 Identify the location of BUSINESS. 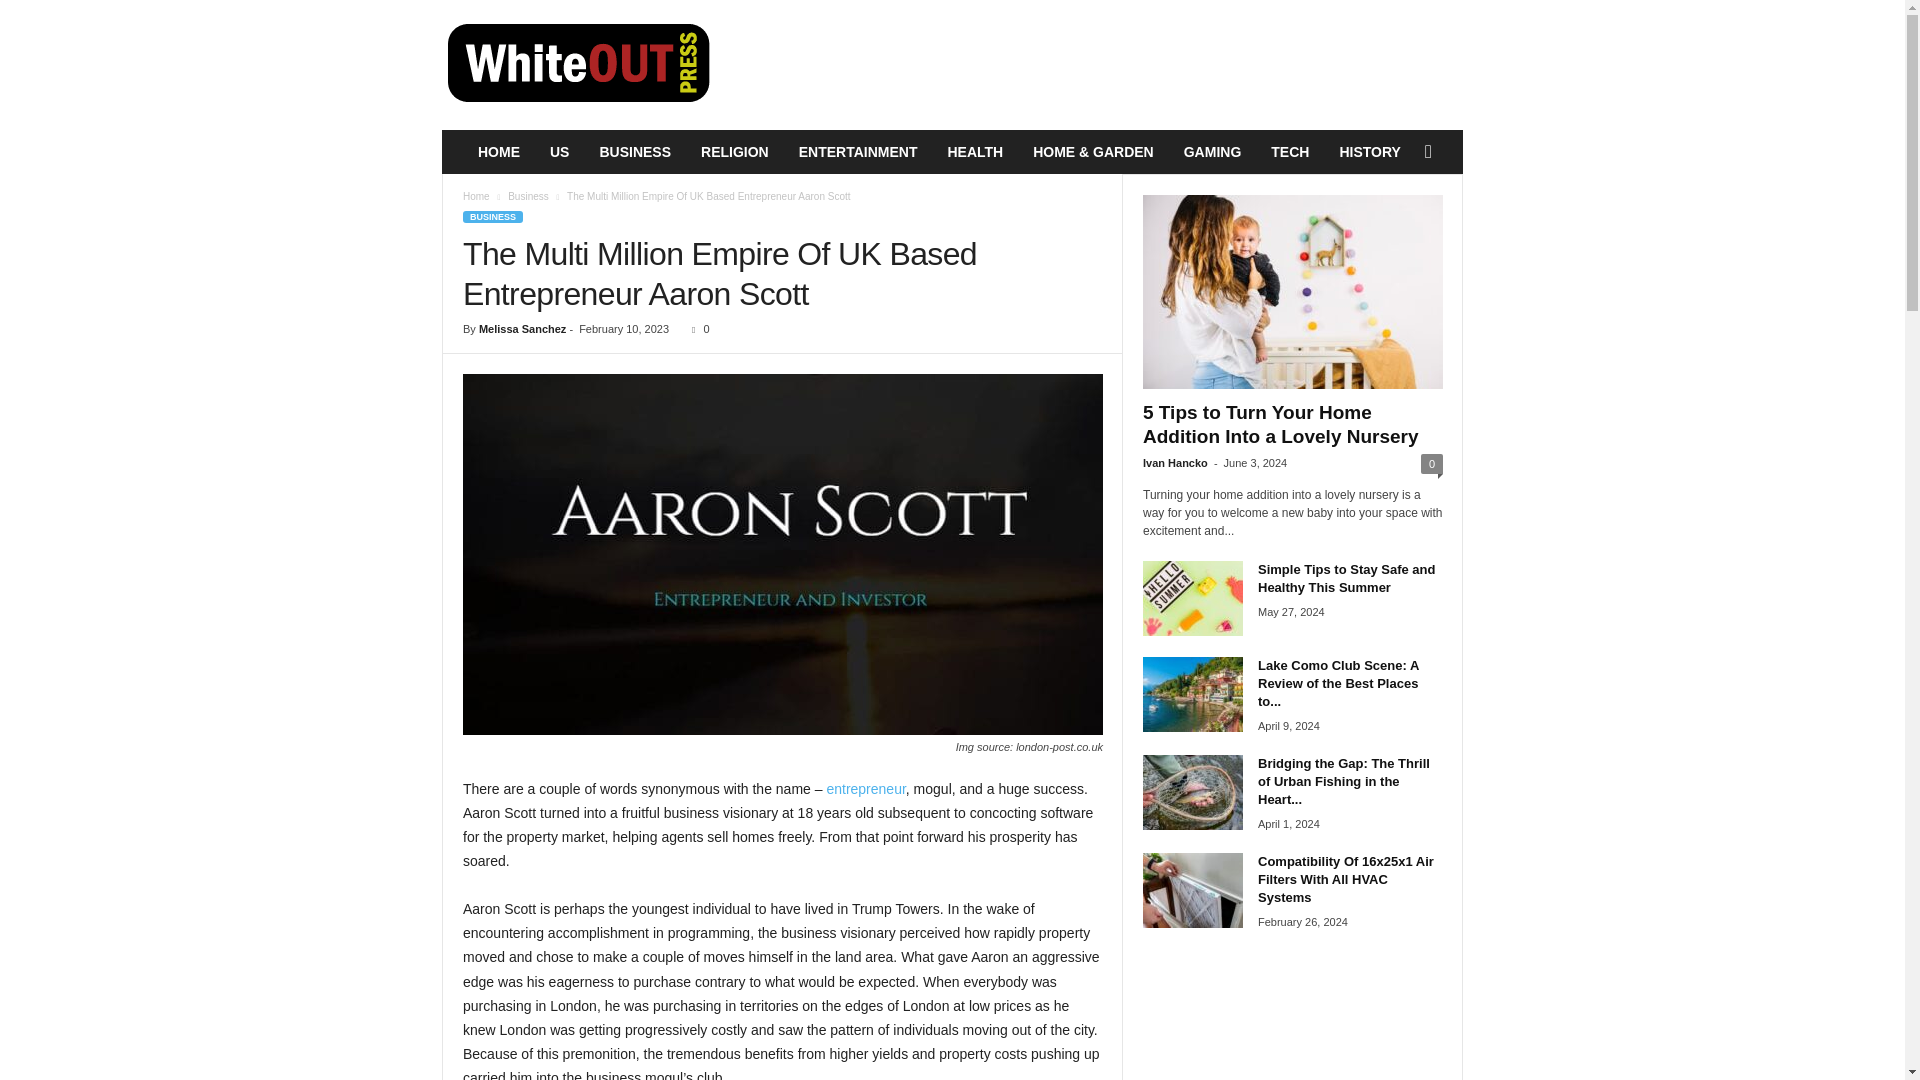
(634, 151).